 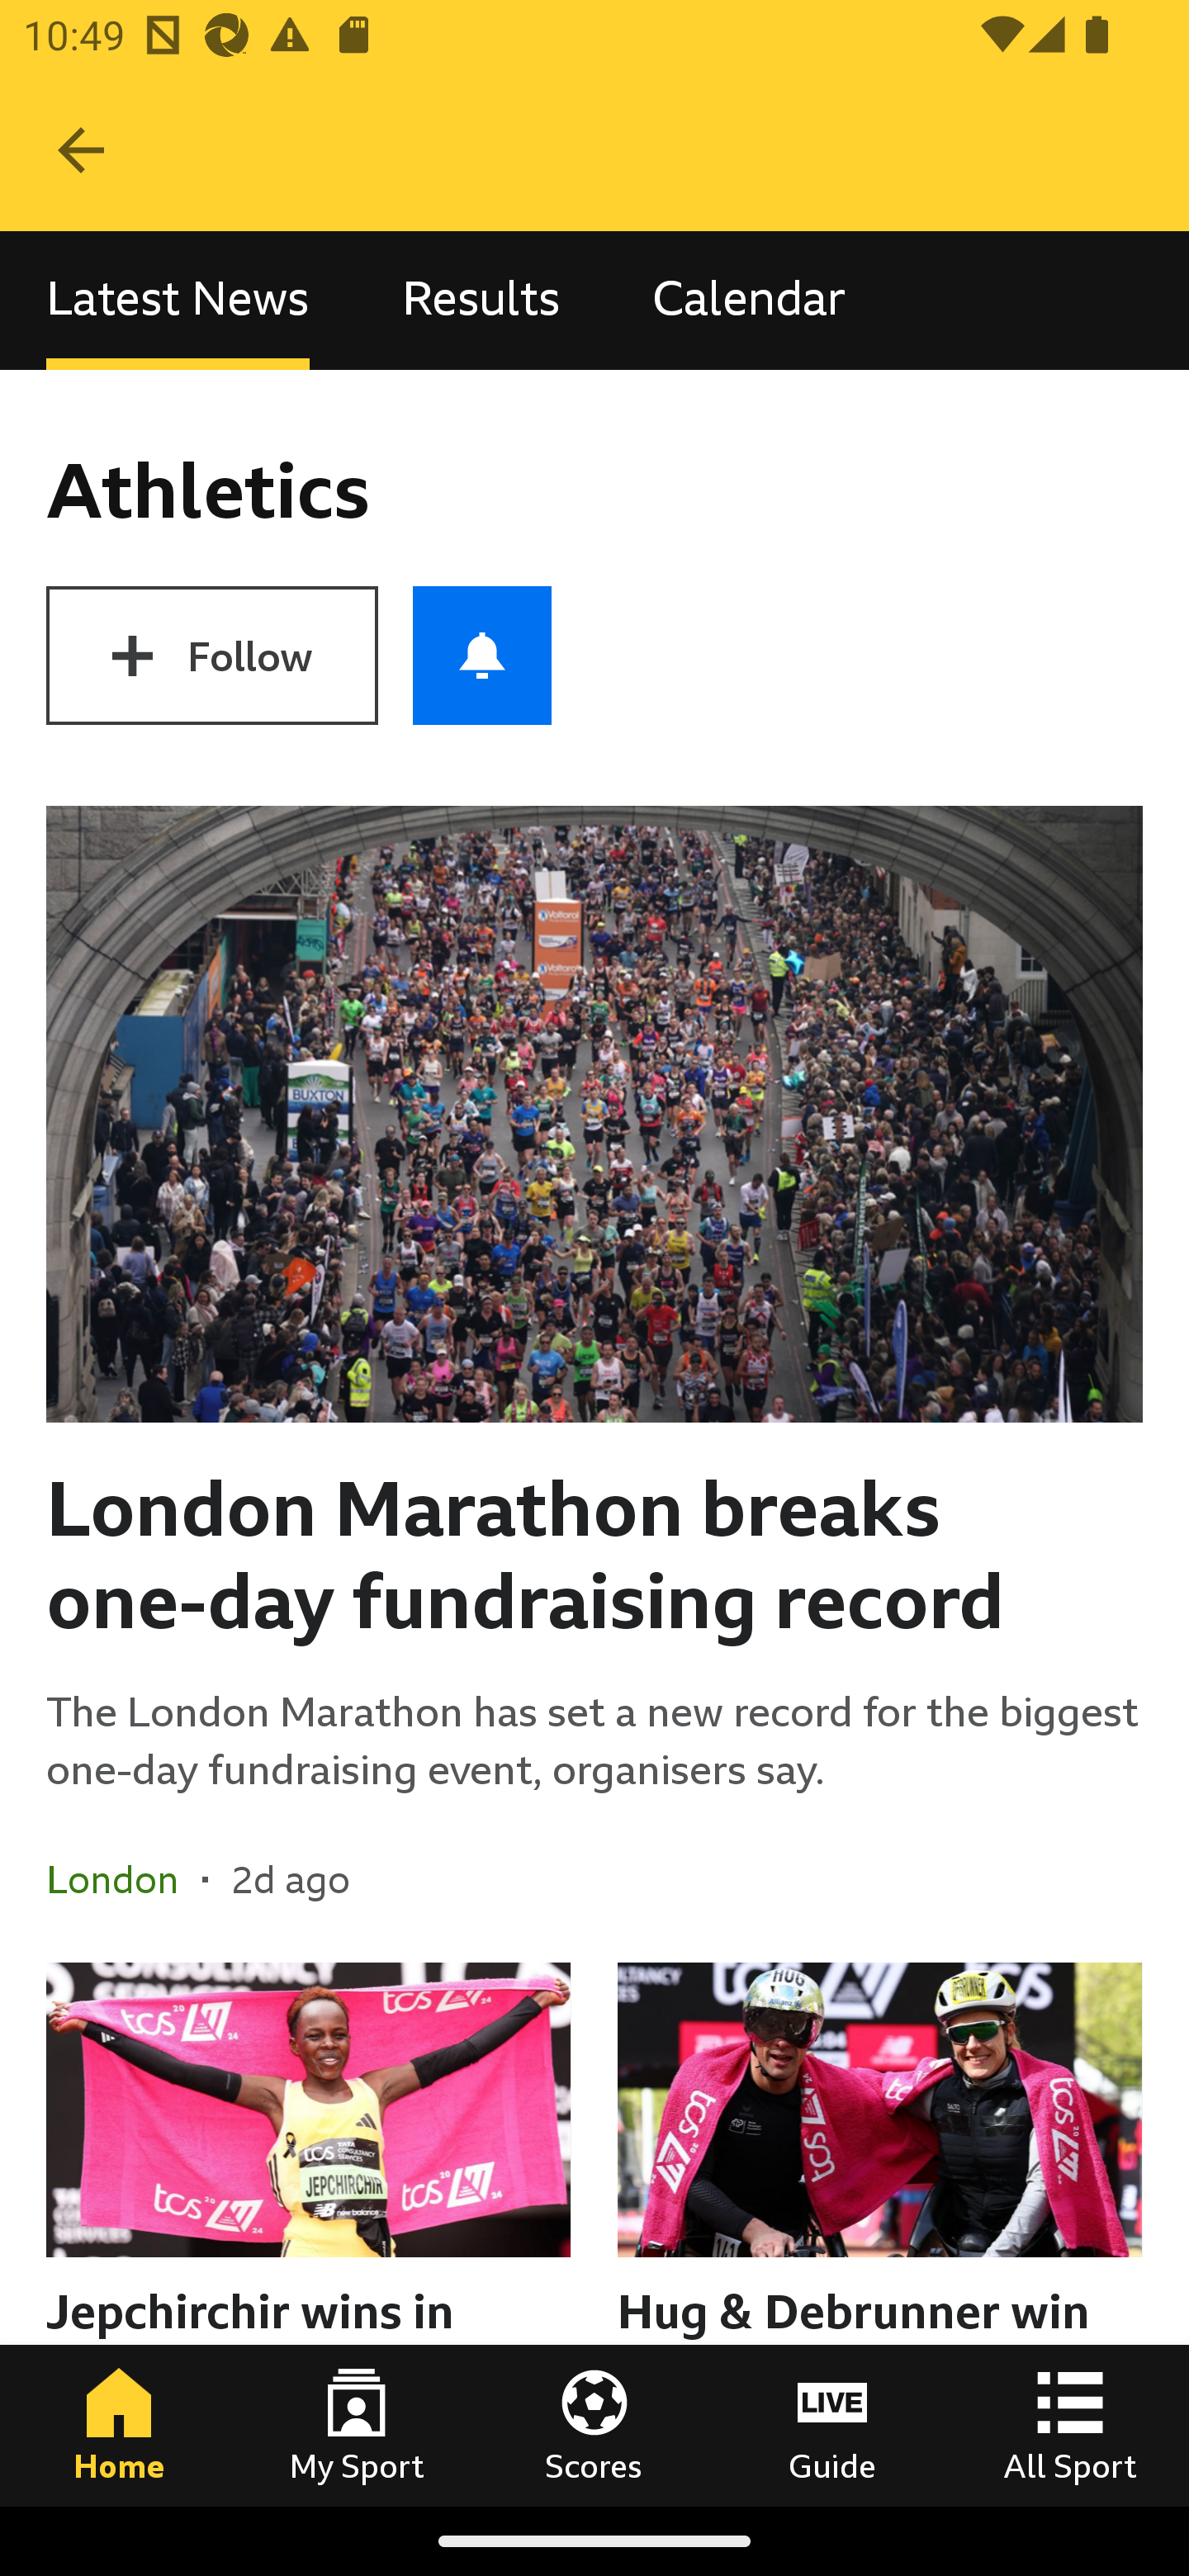 I want to click on Calendar, so click(x=749, y=301).